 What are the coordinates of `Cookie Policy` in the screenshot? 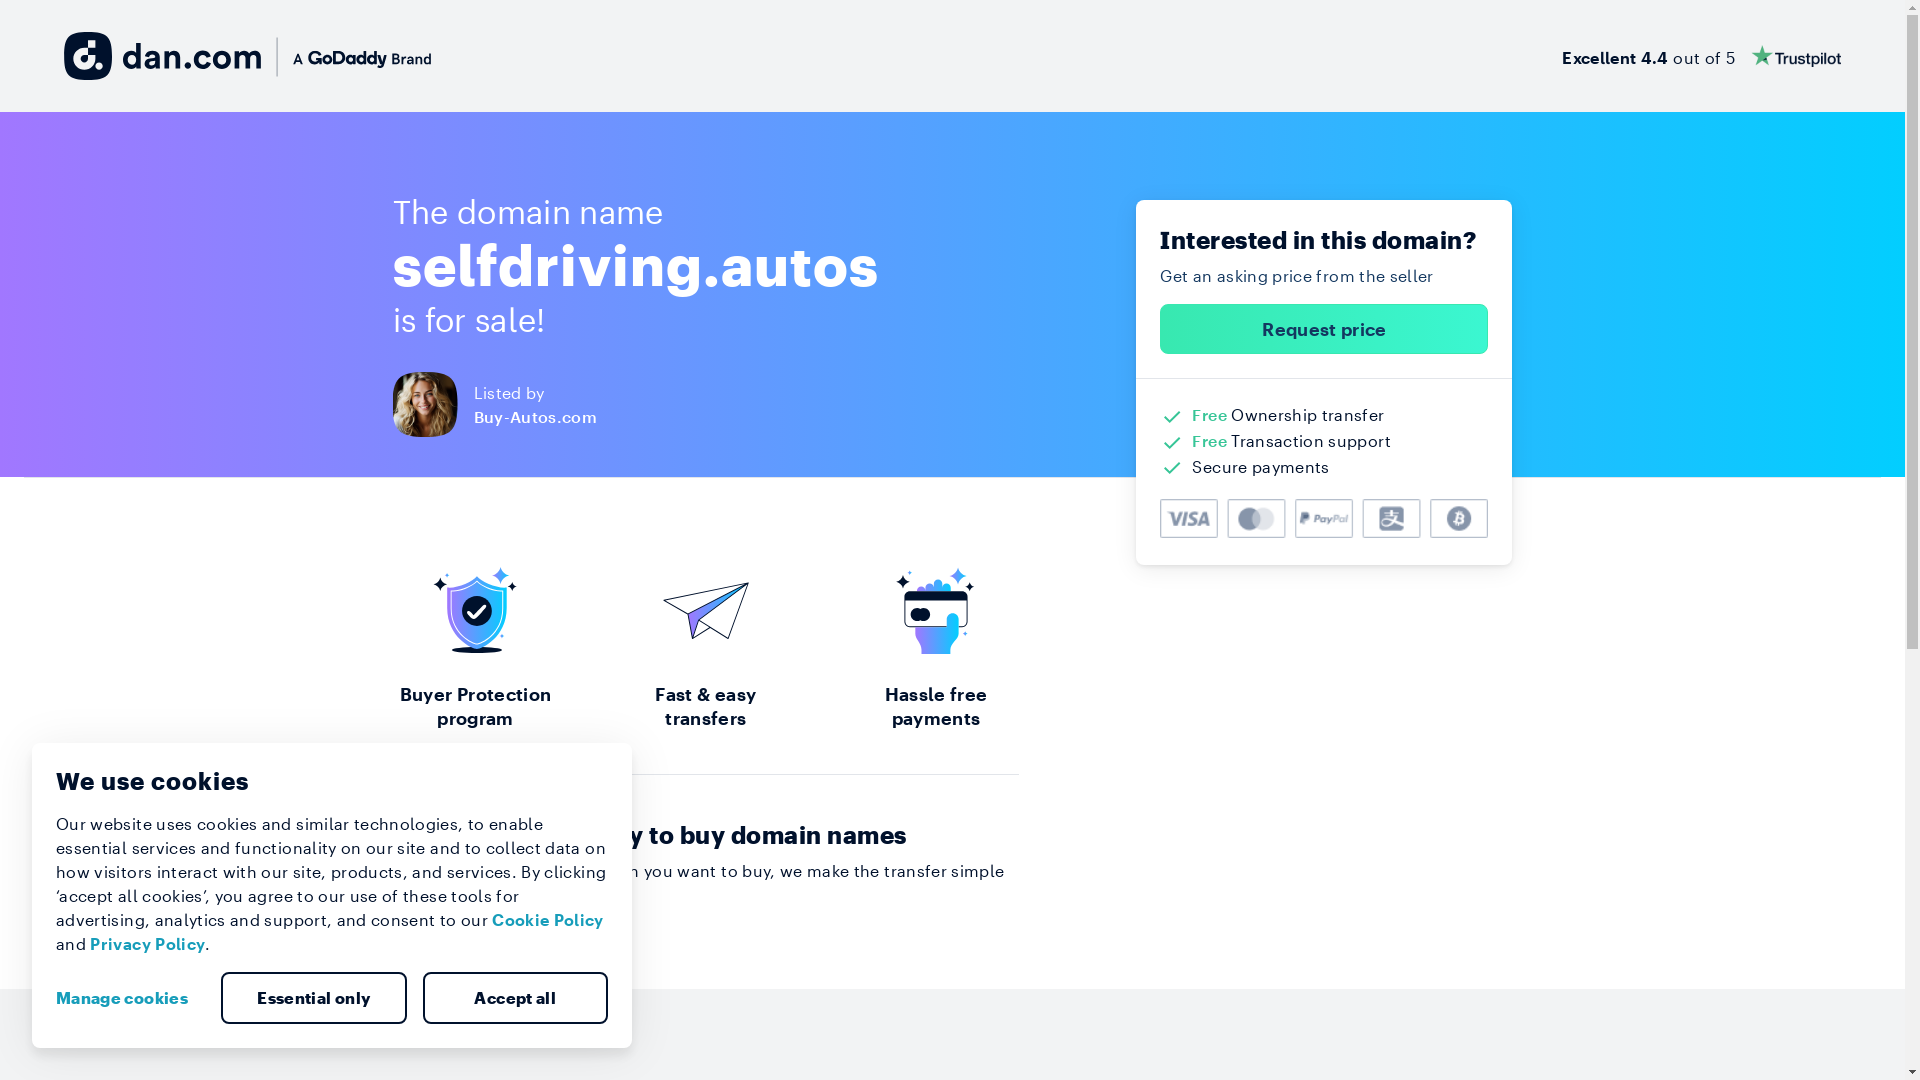 It's located at (548, 920).